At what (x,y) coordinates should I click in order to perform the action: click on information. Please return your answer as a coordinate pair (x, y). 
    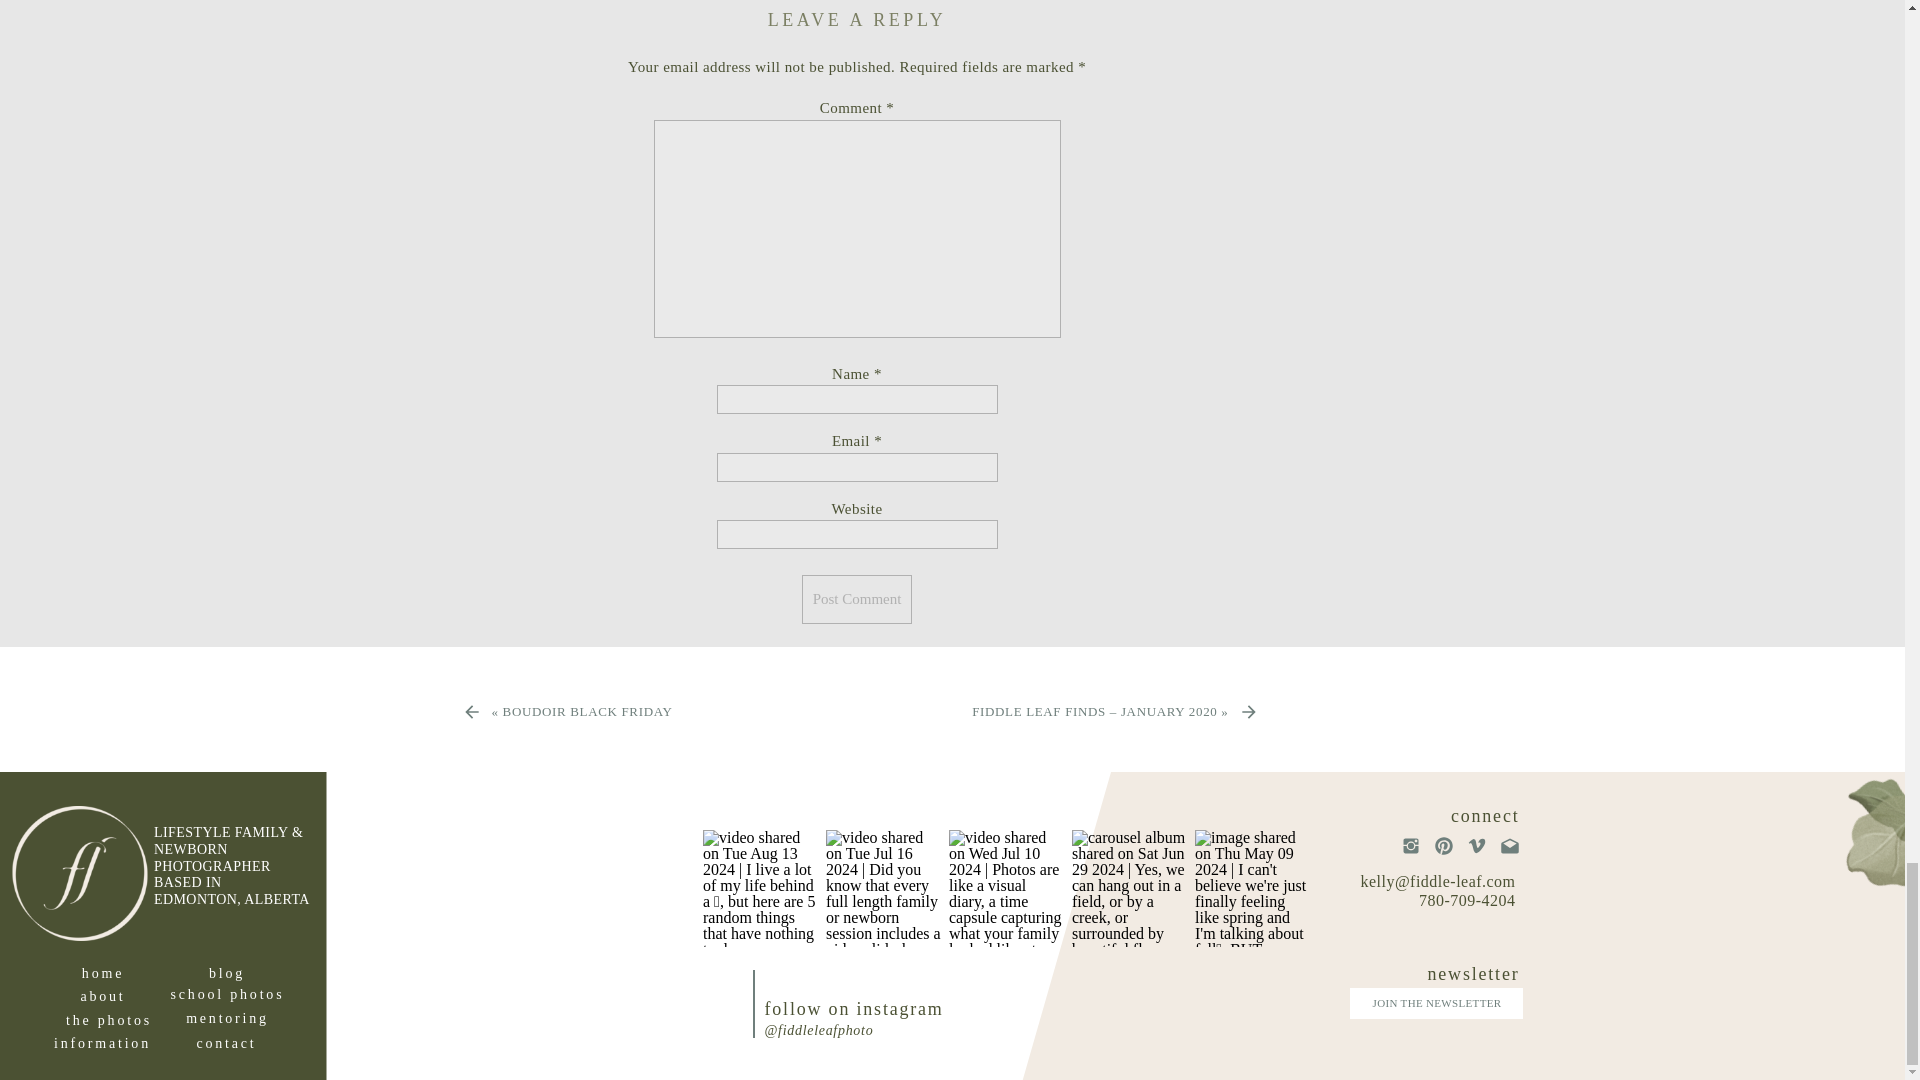
    Looking at the image, I should click on (102, 1043).